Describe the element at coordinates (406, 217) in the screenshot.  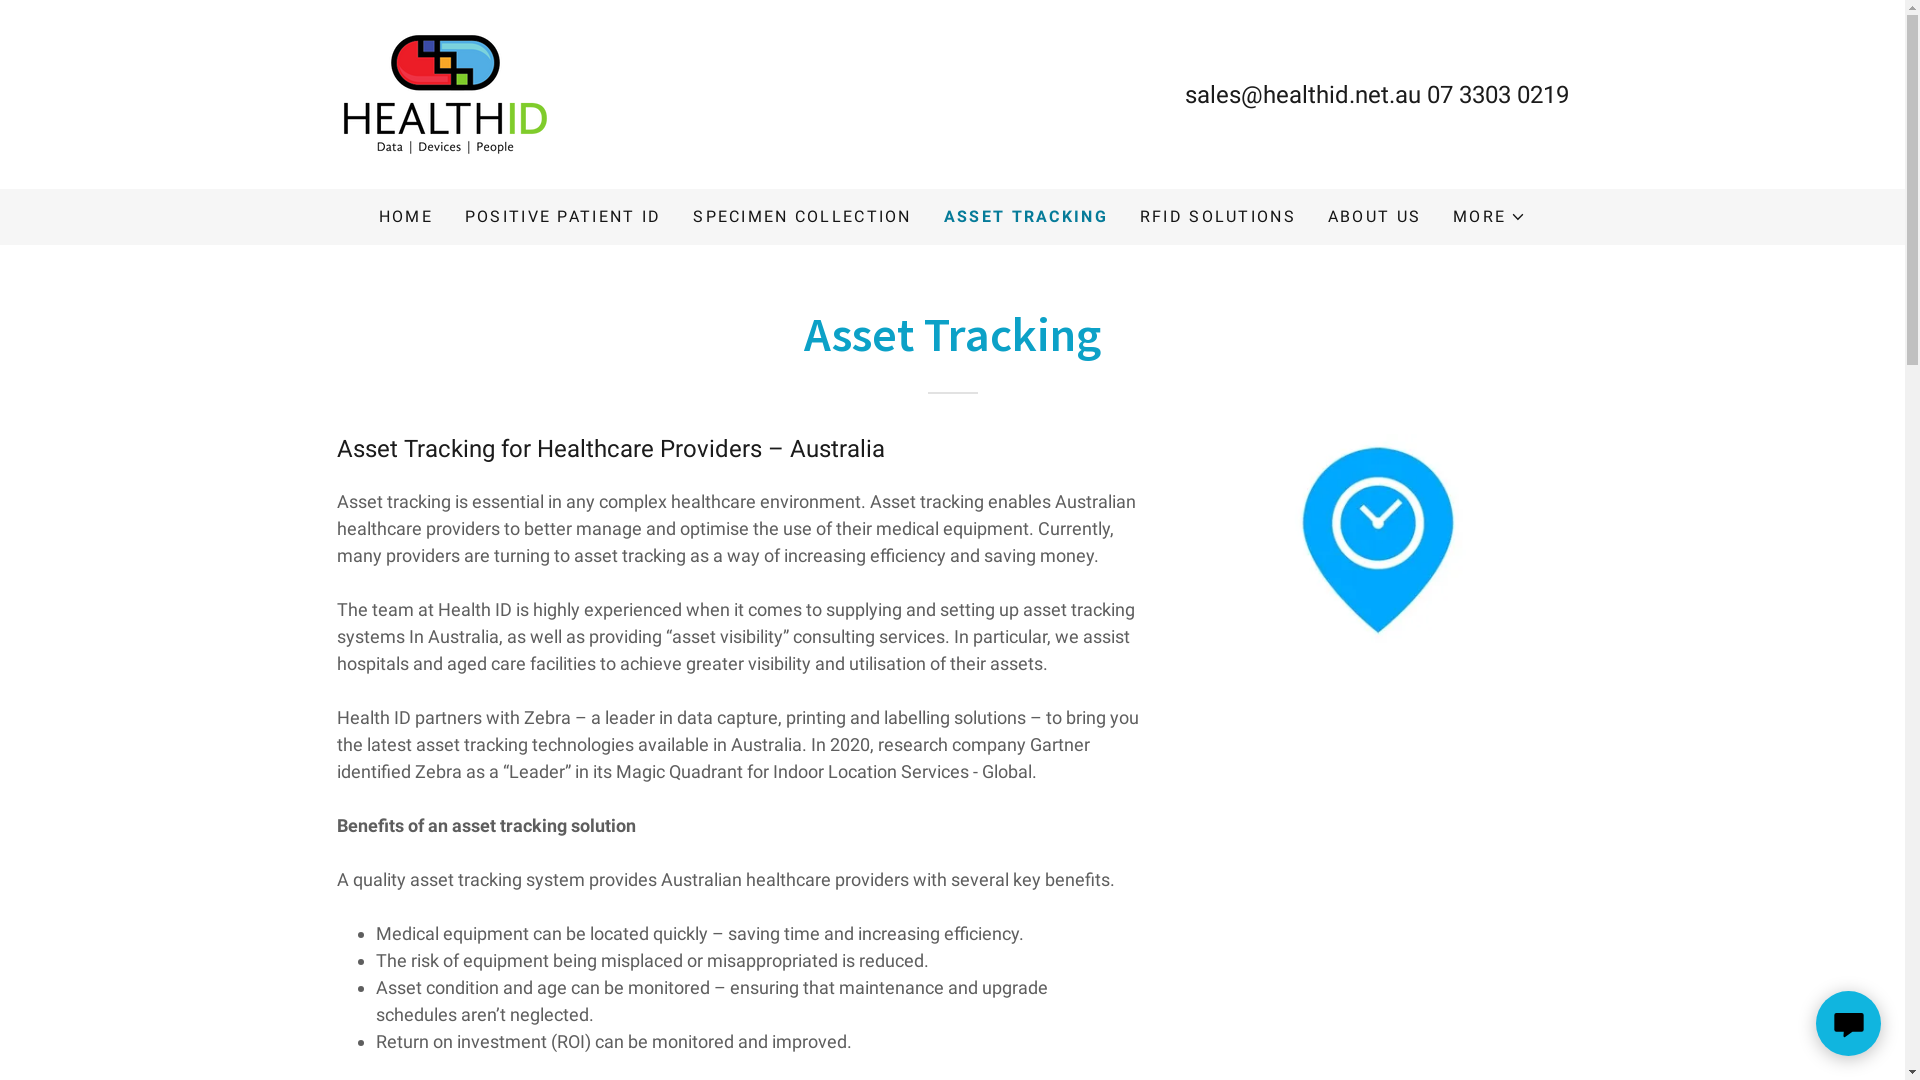
I see `HOME` at that location.